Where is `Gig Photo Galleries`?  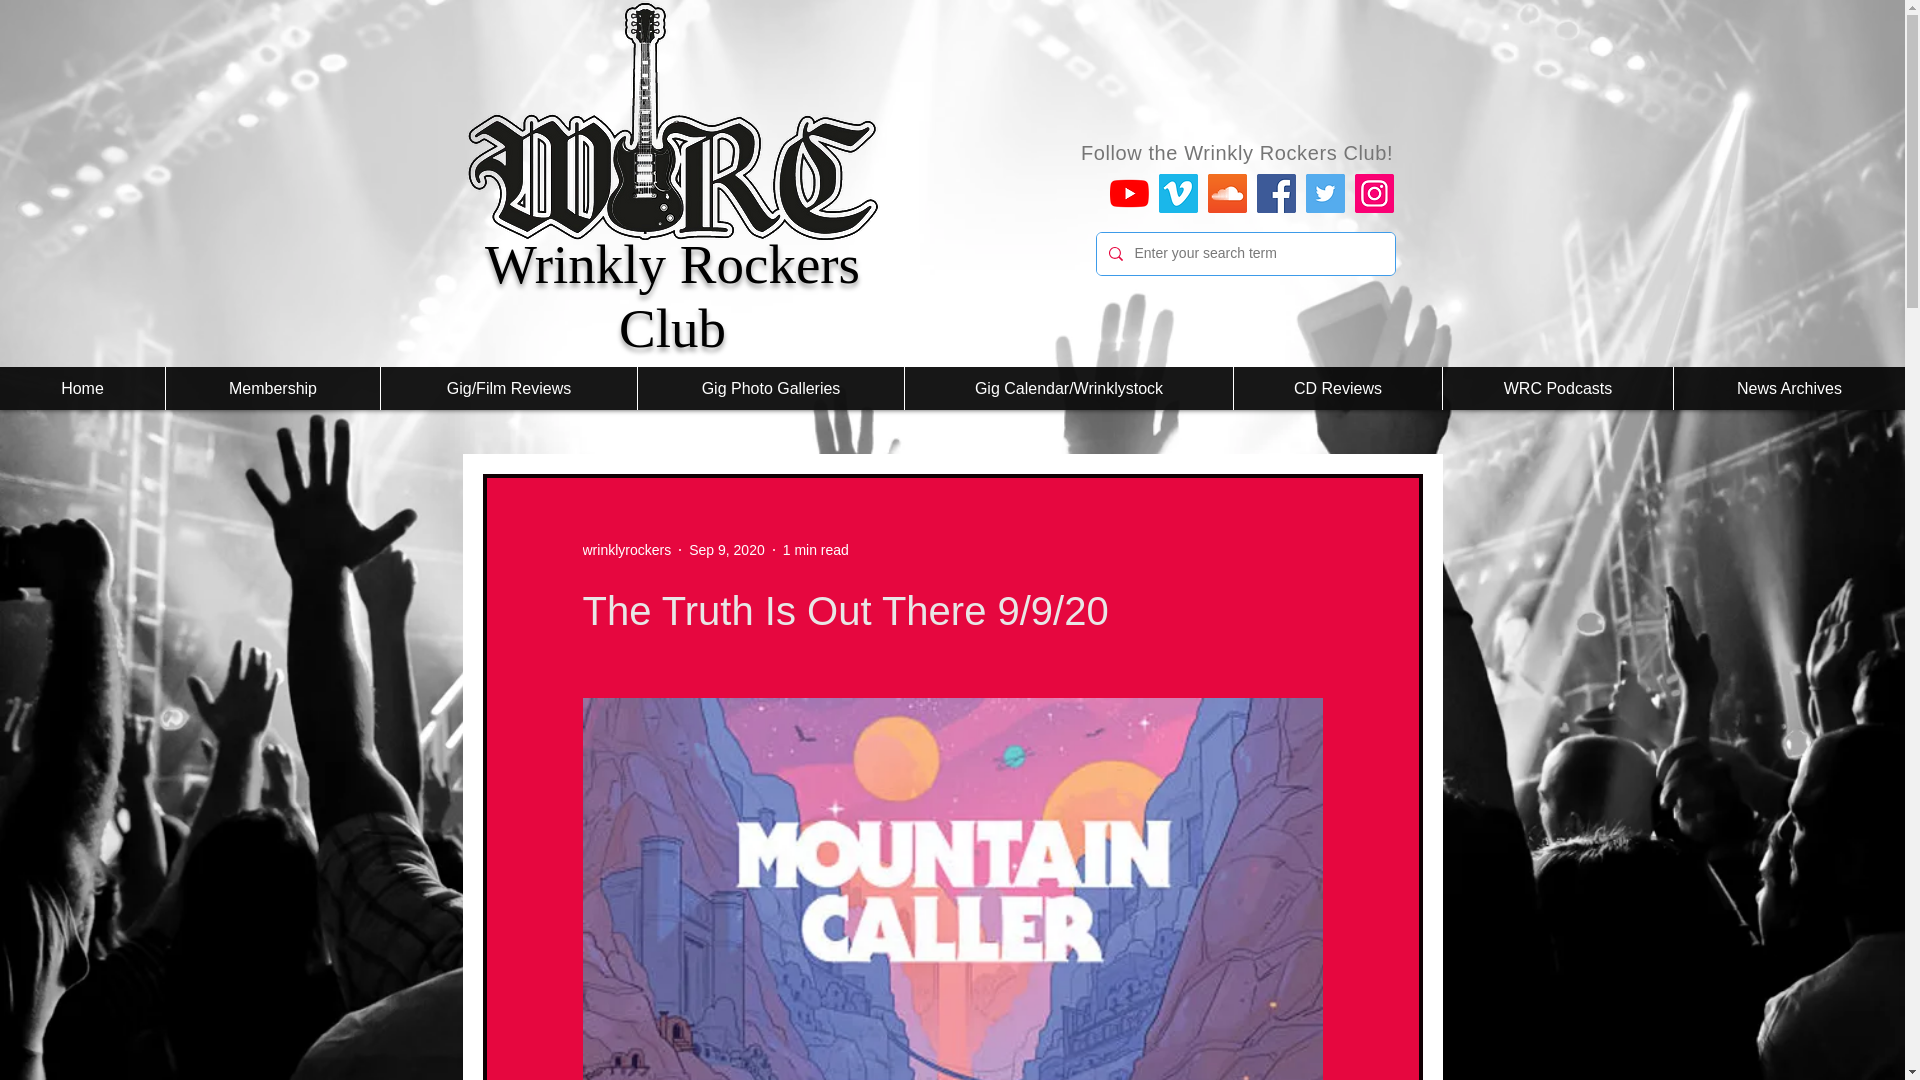 Gig Photo Galleries is located at coordinates (770, 388).